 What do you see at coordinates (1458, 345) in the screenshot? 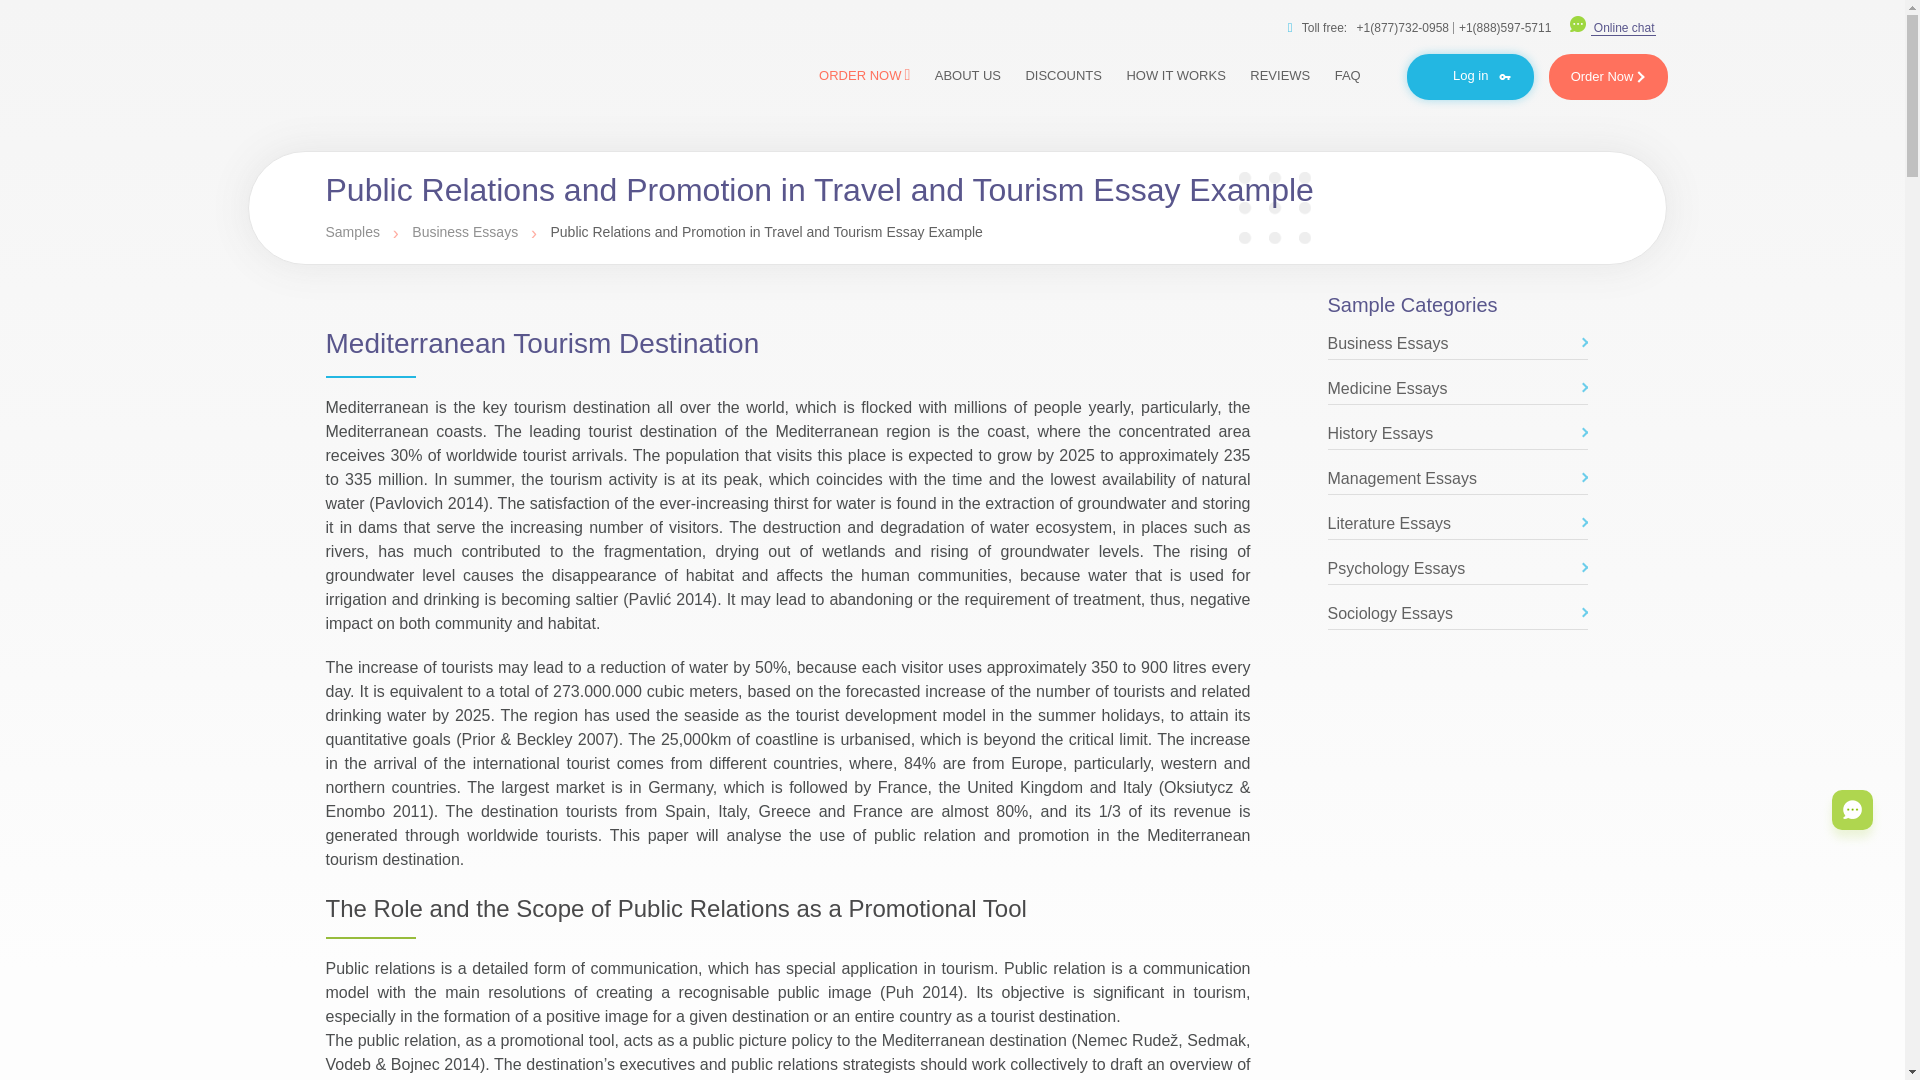
I see `Business Essays` at bounding box center [1458, 345].